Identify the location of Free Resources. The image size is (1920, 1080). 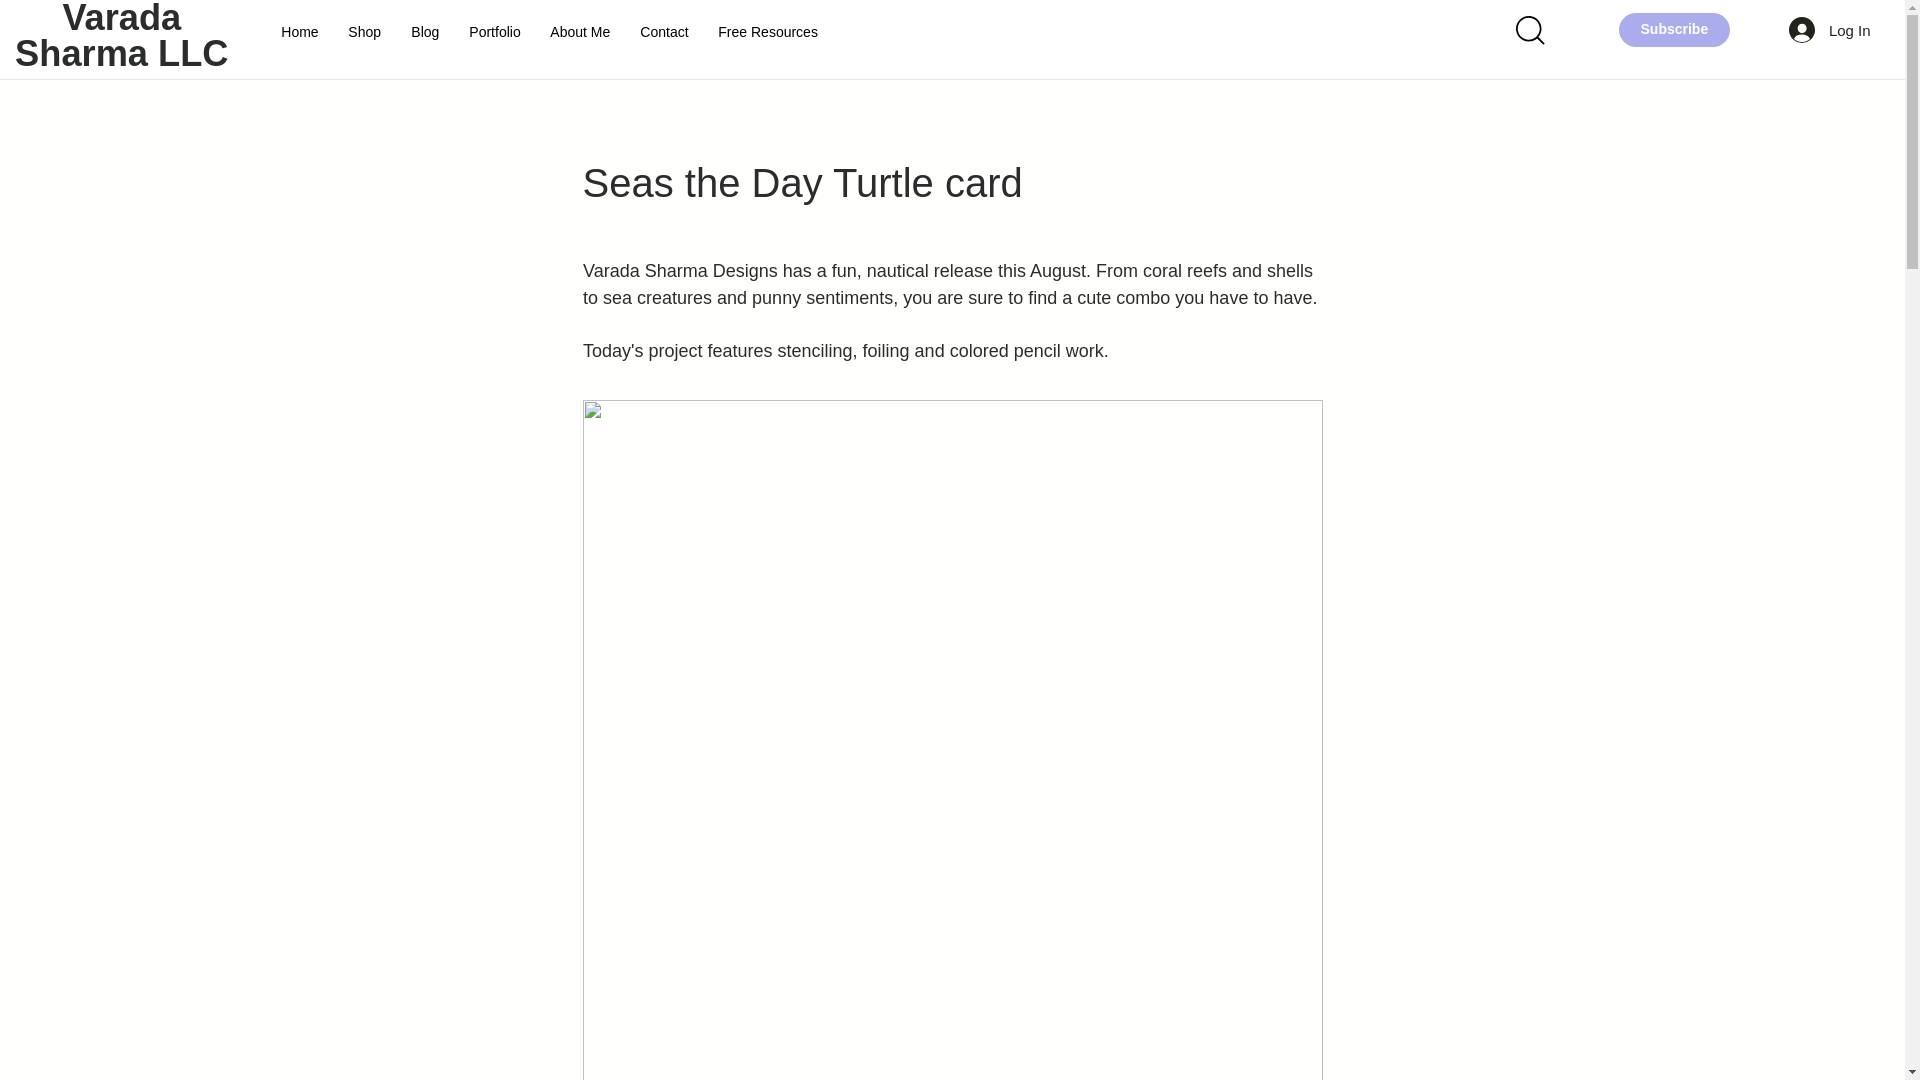
(768, 32).